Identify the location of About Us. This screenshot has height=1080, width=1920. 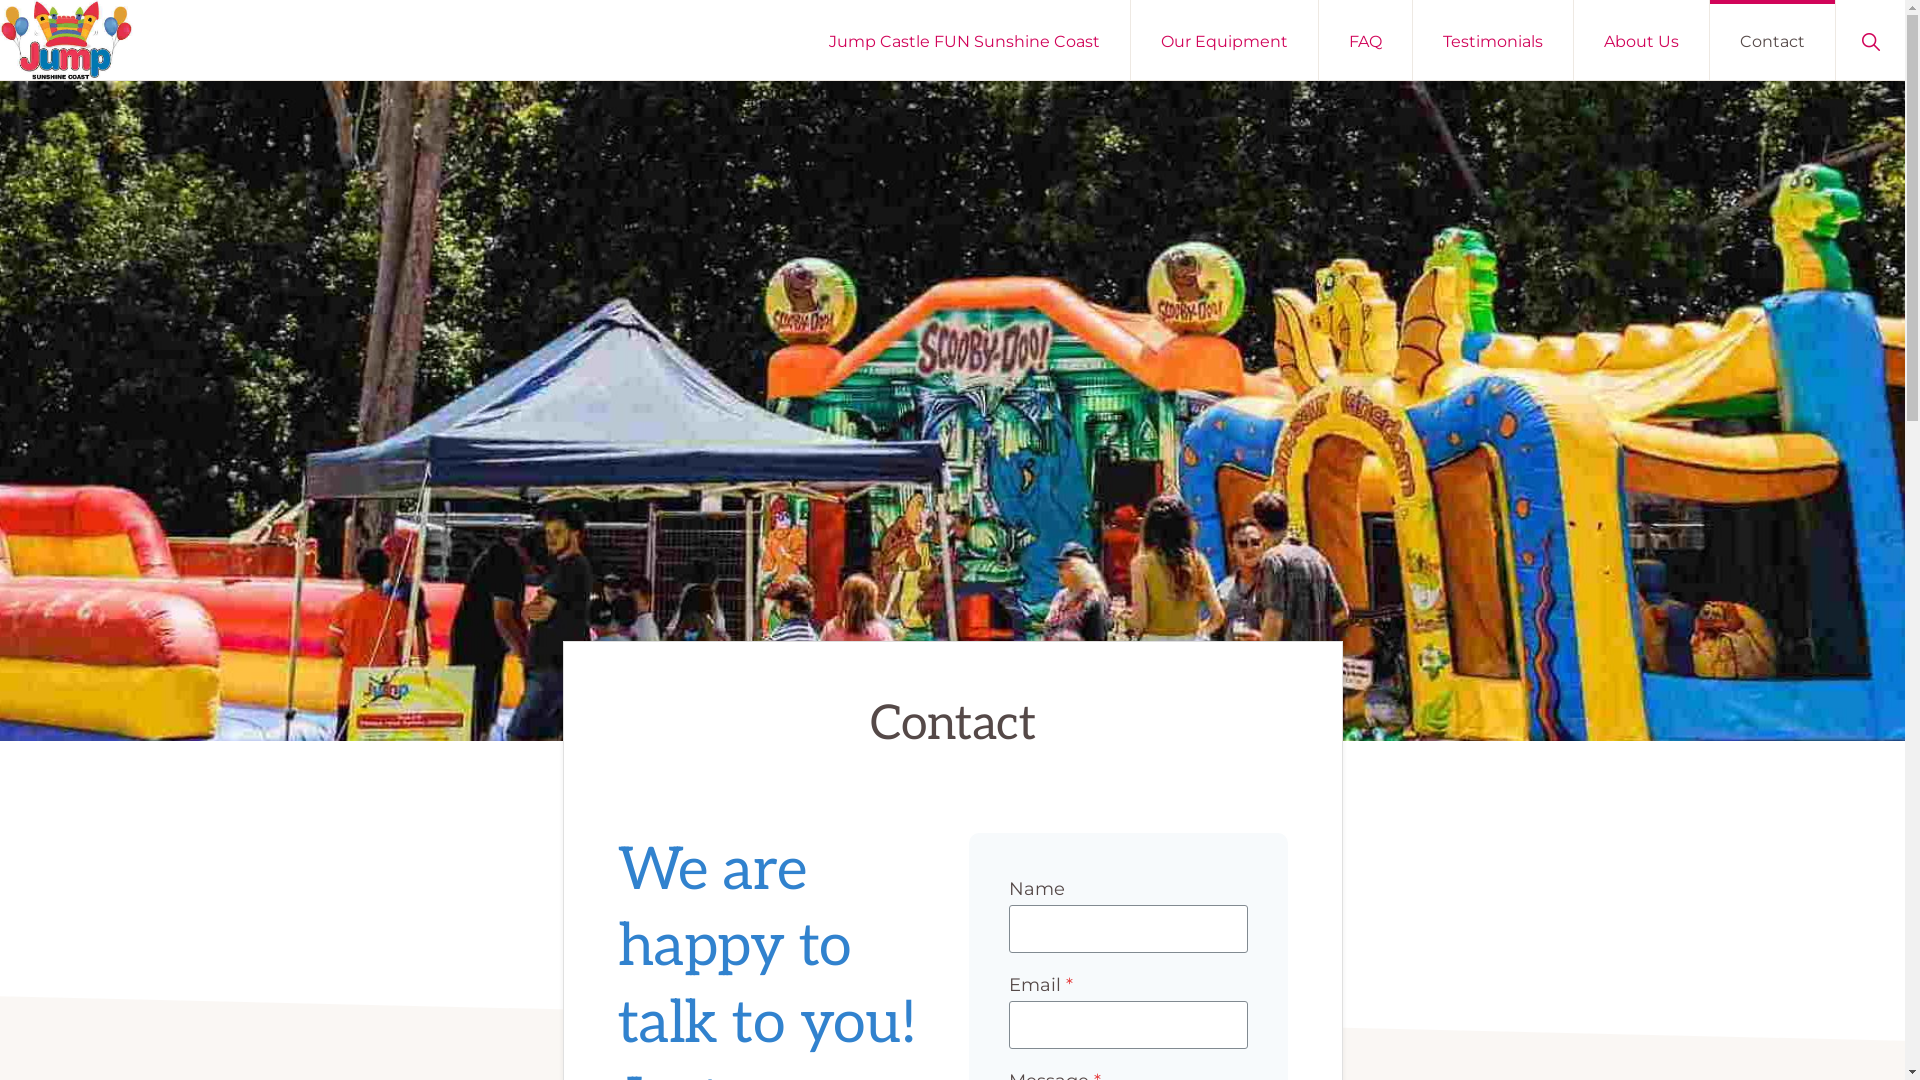
(482, 676).